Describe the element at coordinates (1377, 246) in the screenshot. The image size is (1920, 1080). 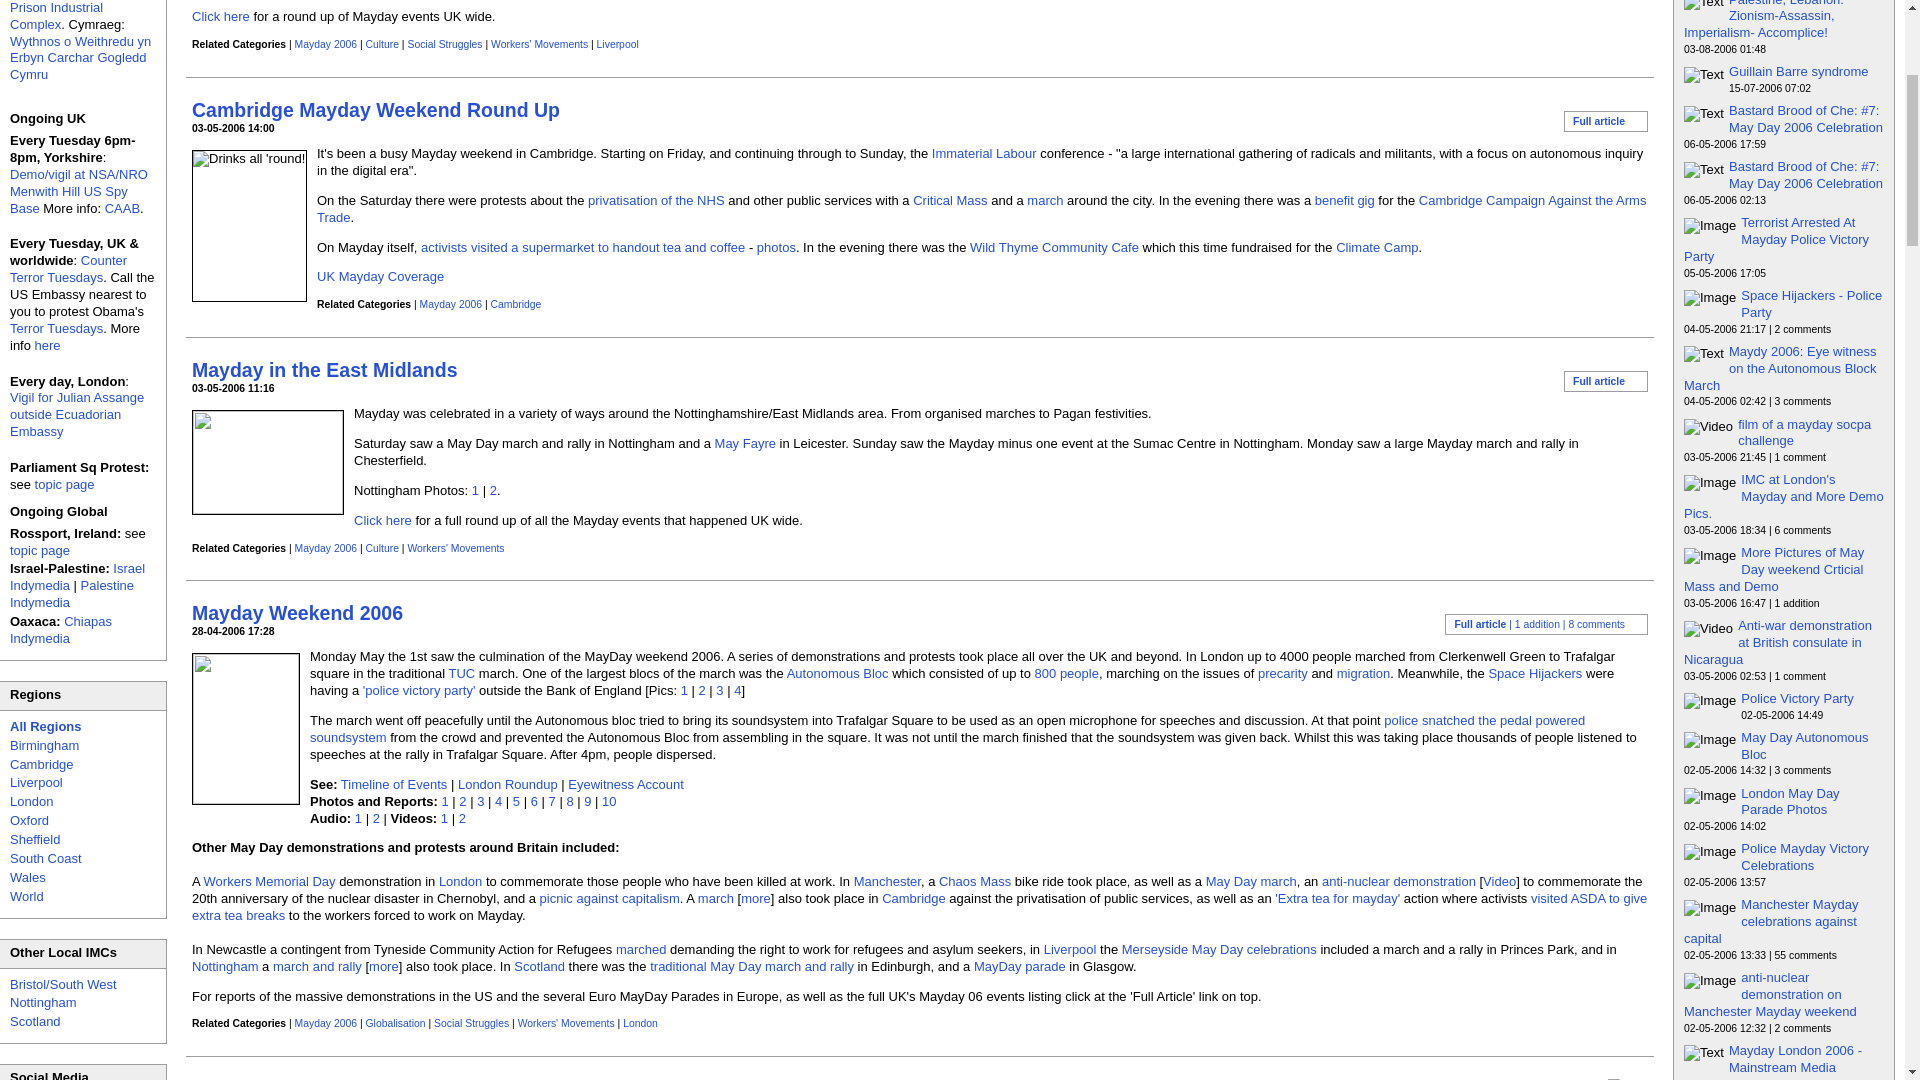
I see `Climate Camp` at that location.